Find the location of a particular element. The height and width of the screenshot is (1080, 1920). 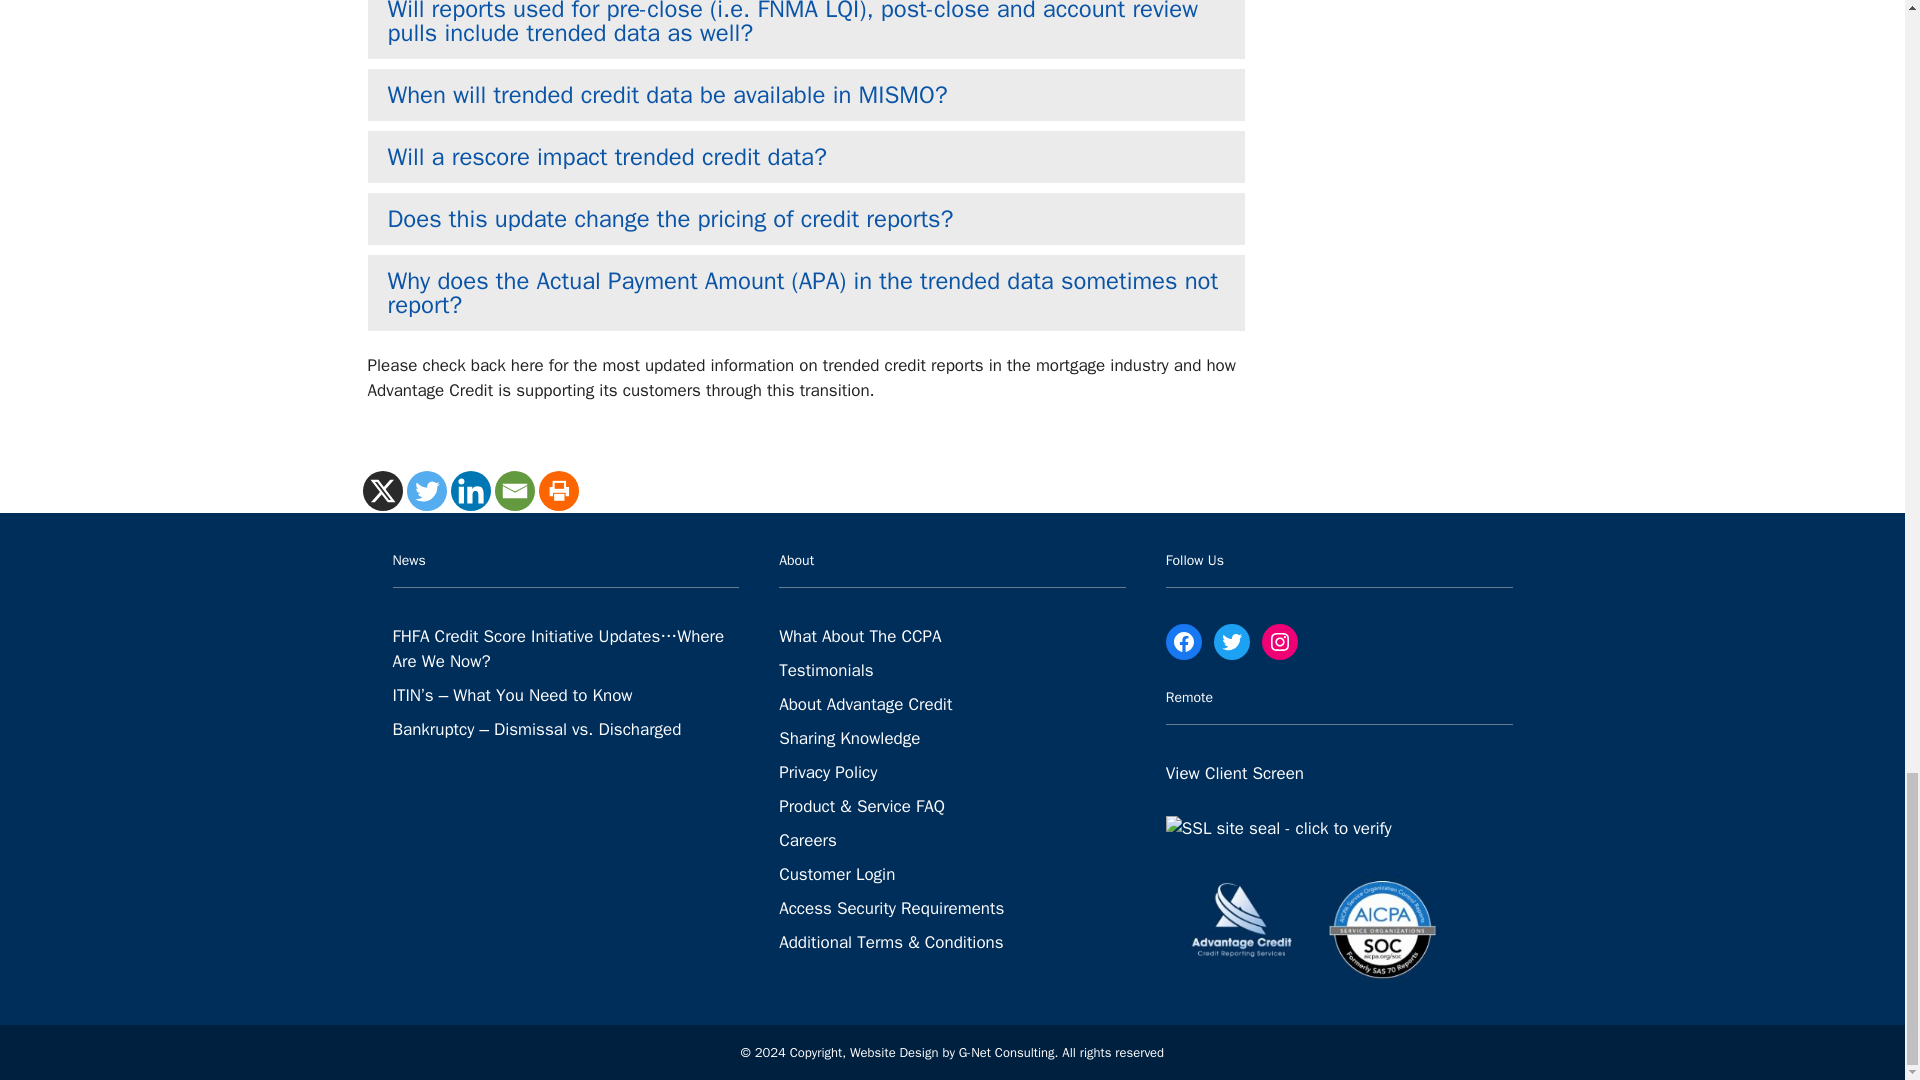

Linkedin is located at coordinates (469, 490).